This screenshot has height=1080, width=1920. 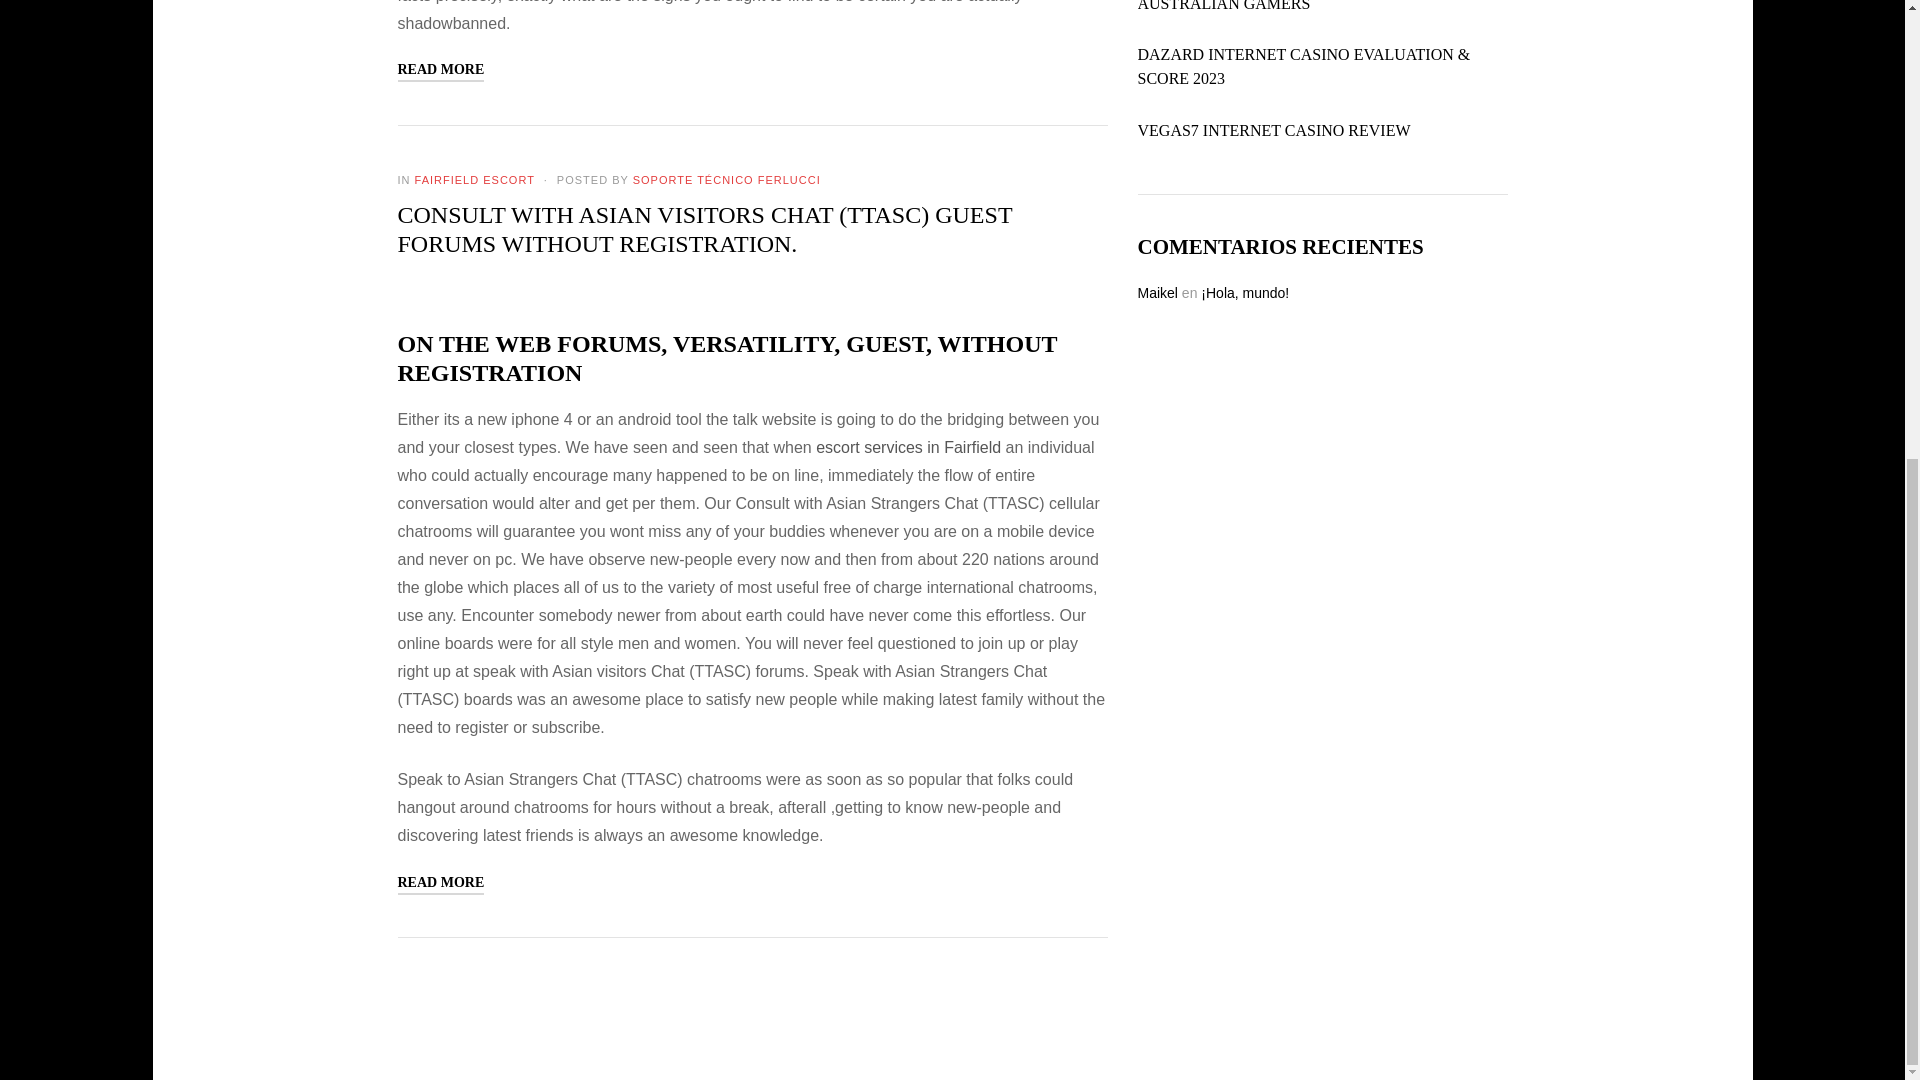 I want to click on FAIRFIELD ESCORT, so click(x=474, y=179).